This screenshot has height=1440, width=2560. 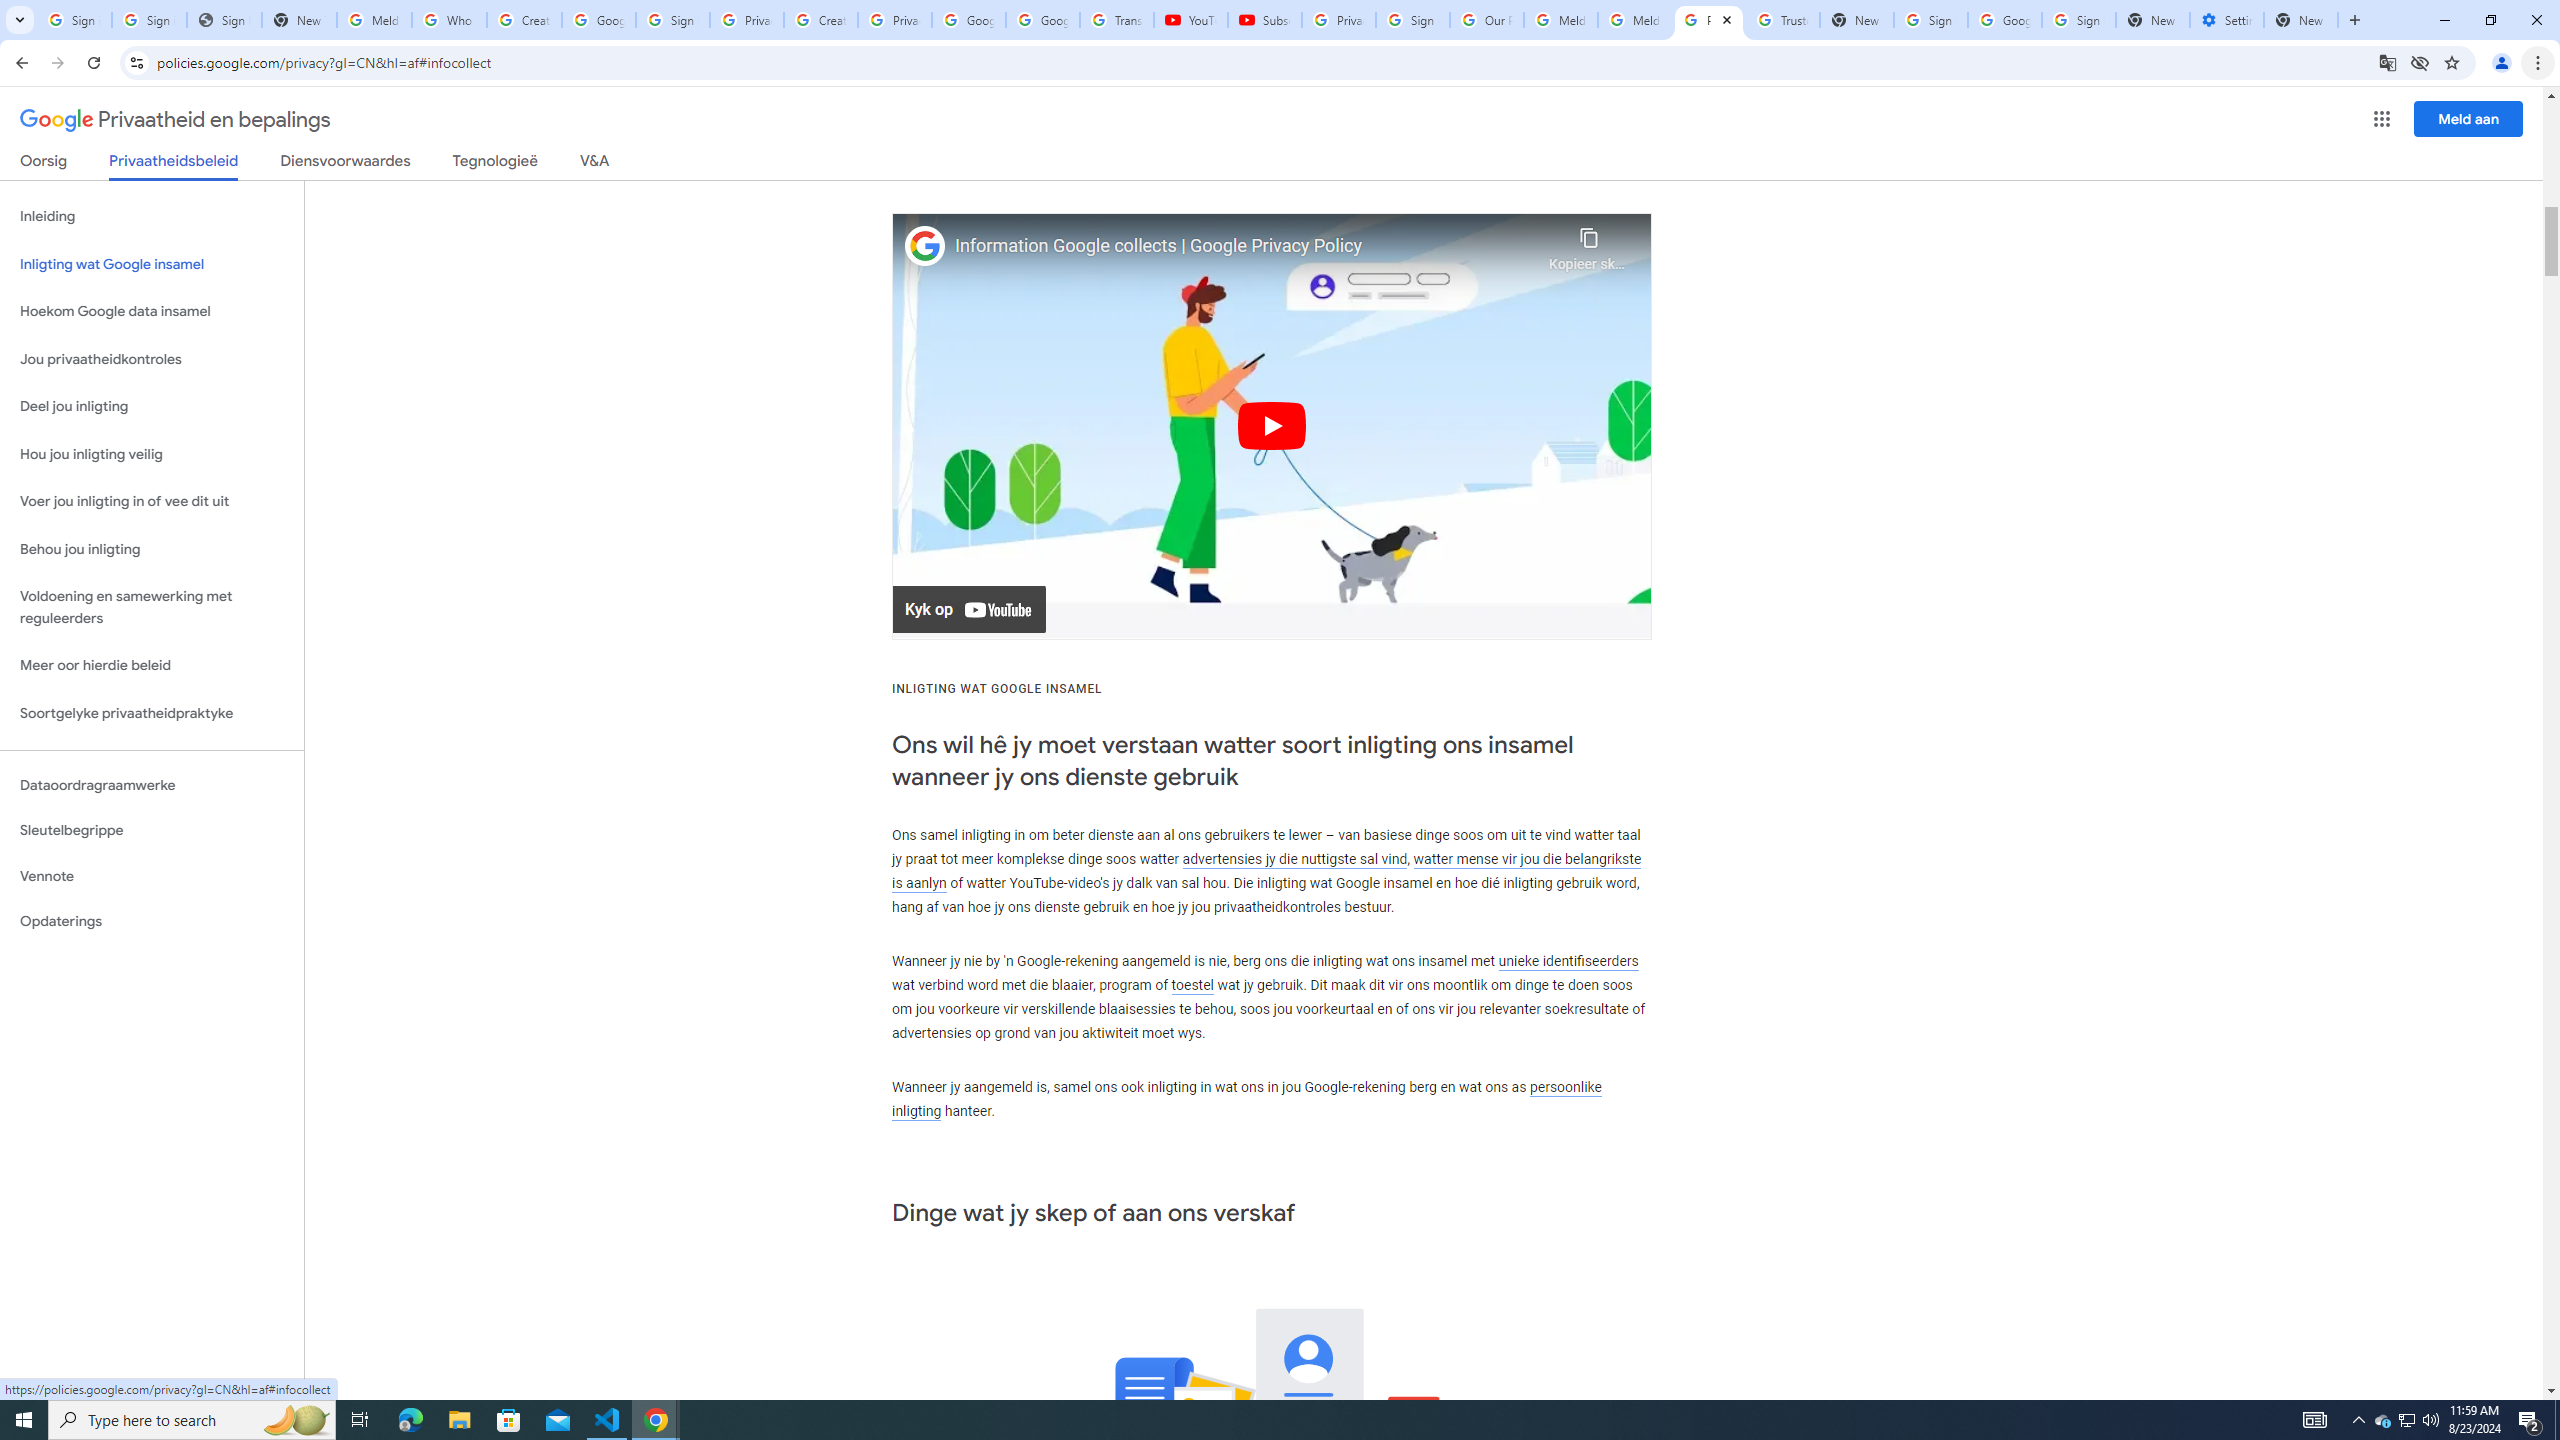 I want to click on watter mense vir jou die belangrikste is aanlyn, so click(x=1265, y=870).